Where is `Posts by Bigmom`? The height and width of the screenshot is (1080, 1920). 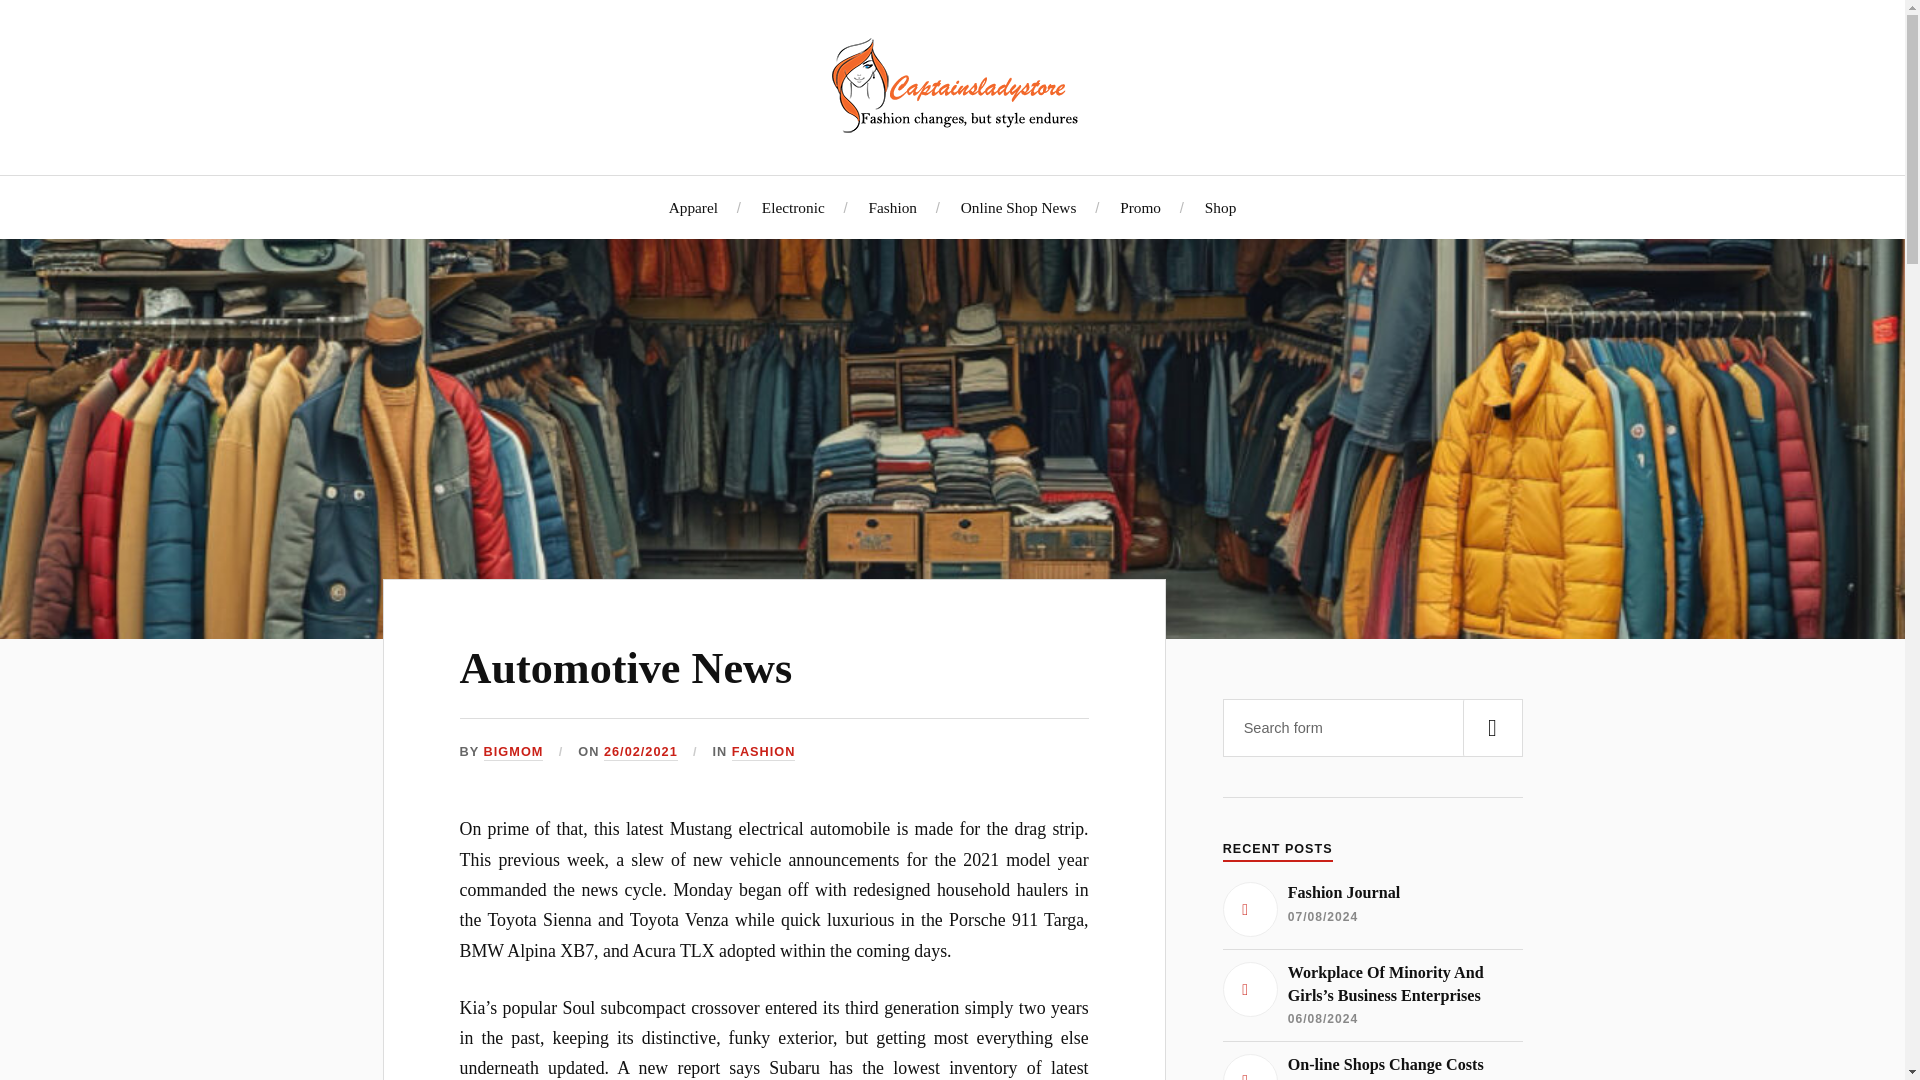
Posts by Bigmom is located at coordinates (513, 752).